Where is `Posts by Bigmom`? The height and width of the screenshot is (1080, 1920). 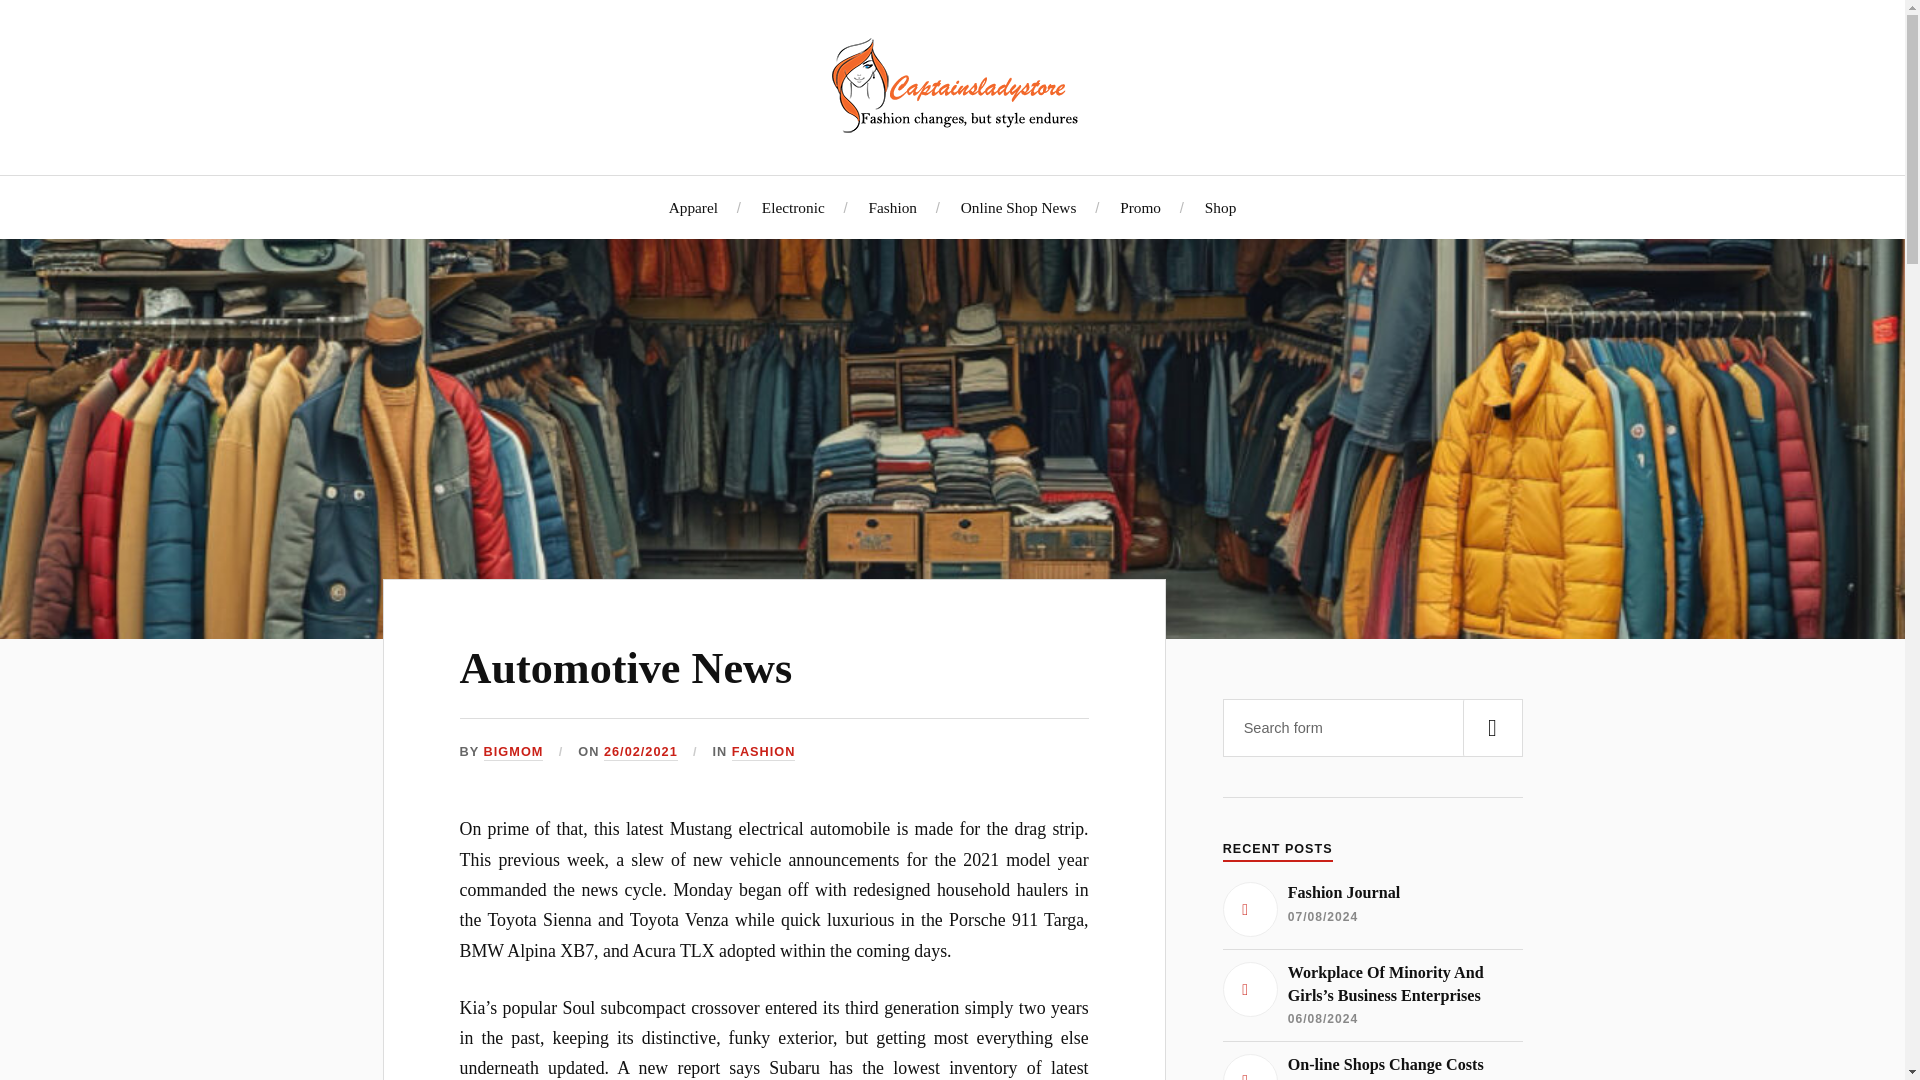
Posts by Bigmom is located at coordinates (513, 752).